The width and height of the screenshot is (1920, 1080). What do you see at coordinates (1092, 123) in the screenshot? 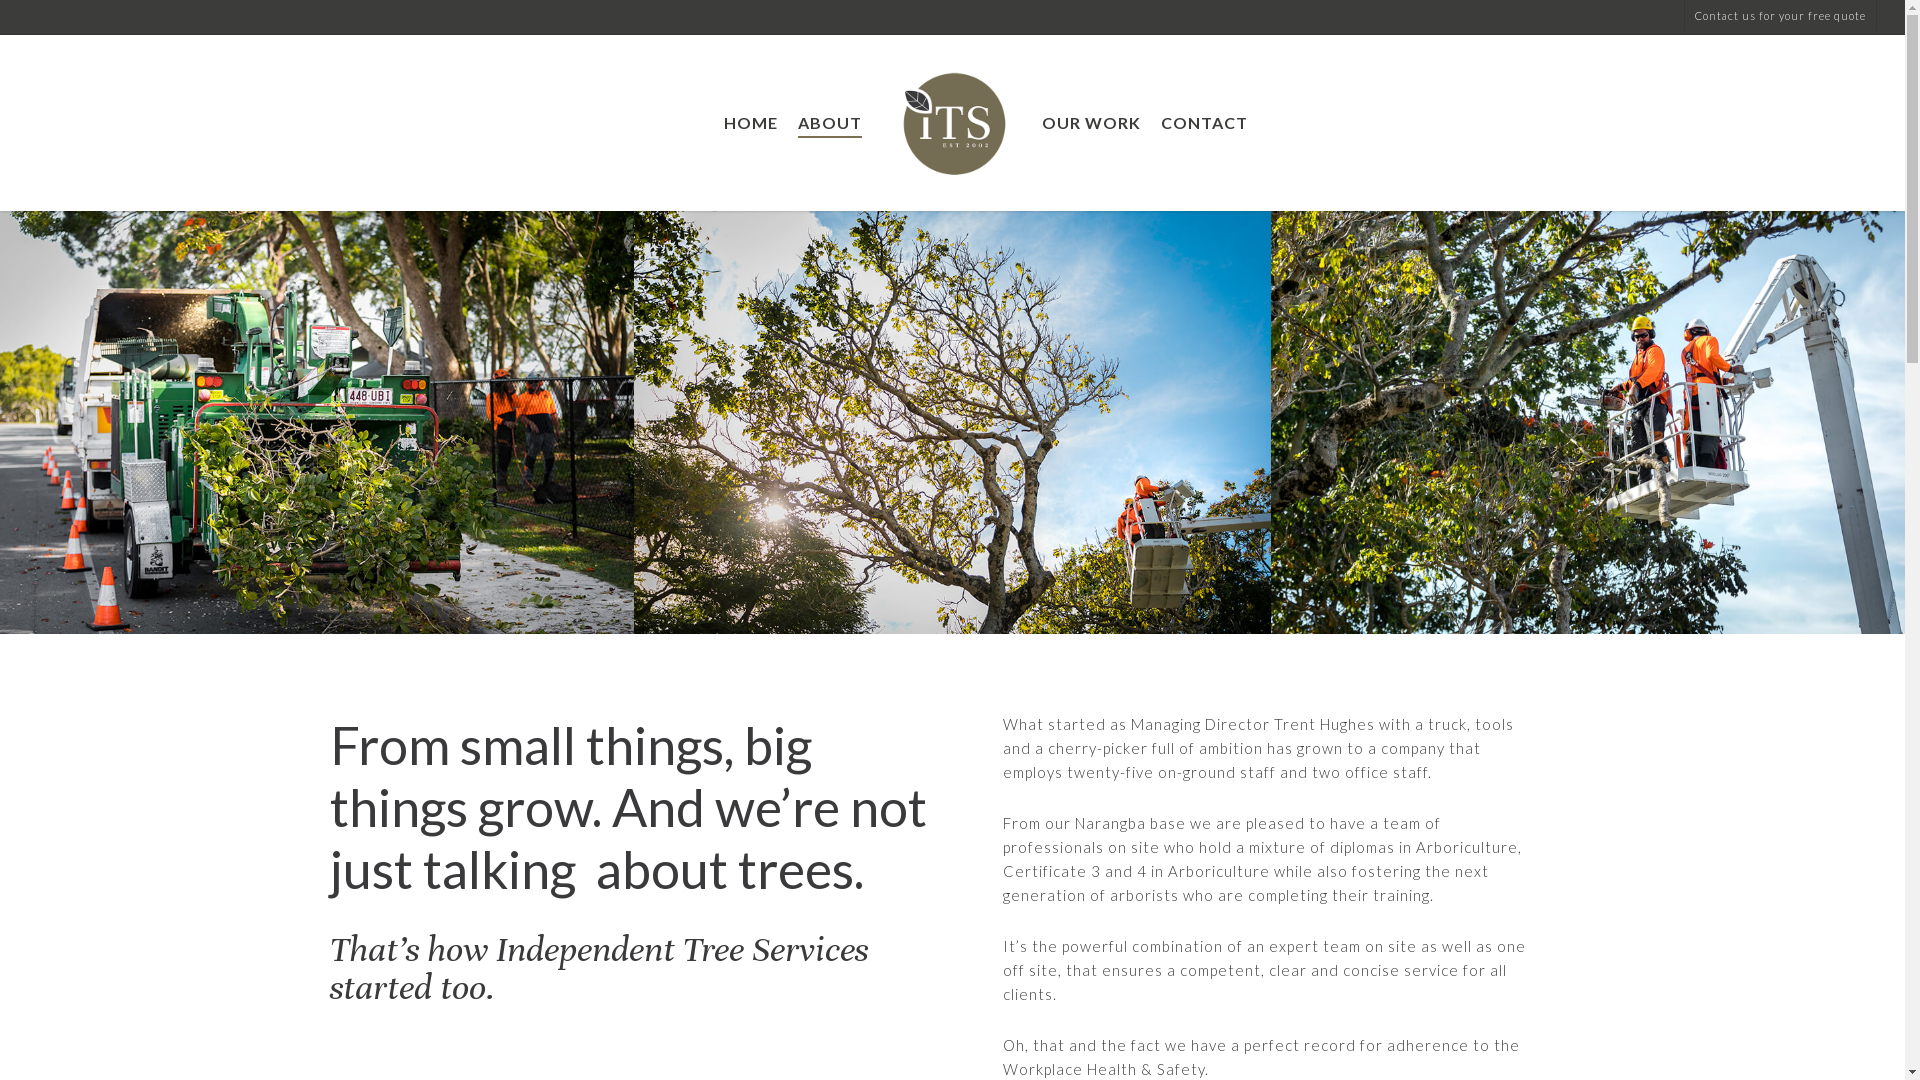
I see `OUR WORK` at bounding box center [1092, 123].